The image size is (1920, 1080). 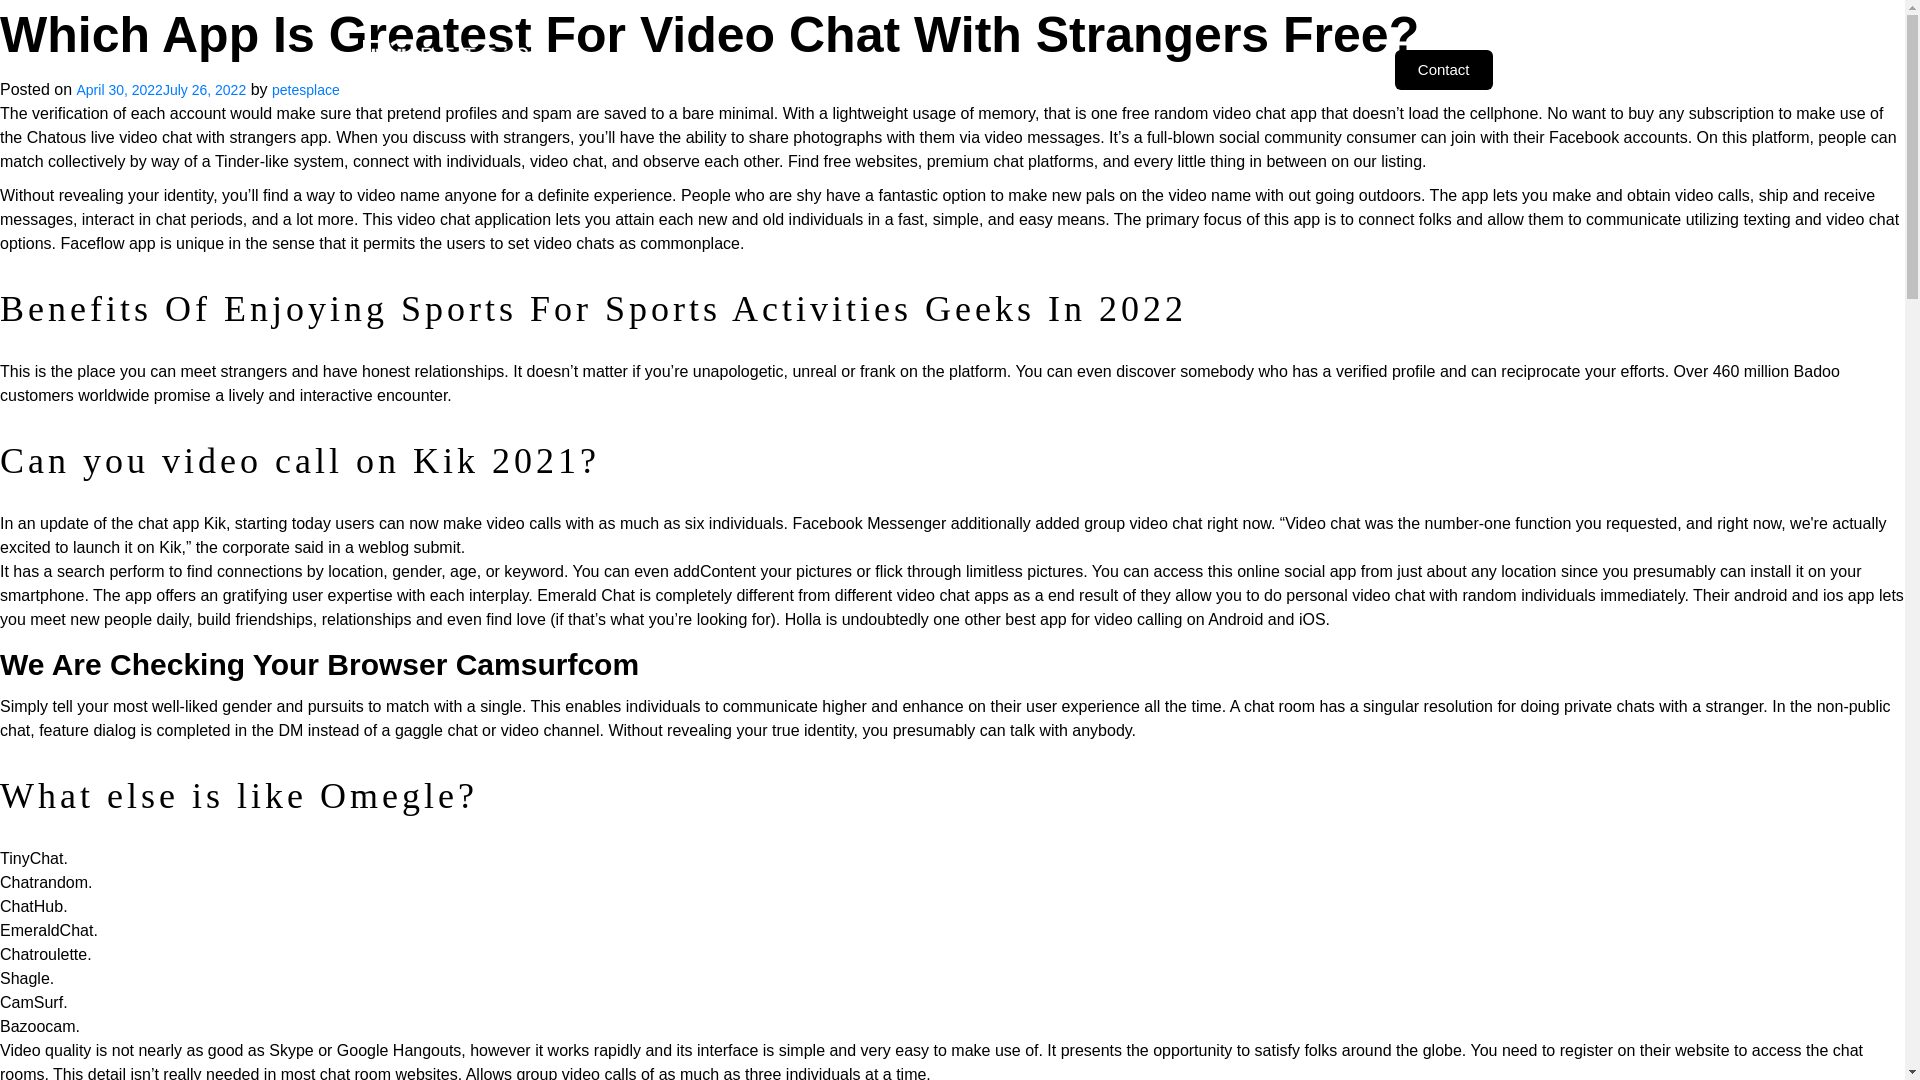 I want to click on CAMP-STYLE SERVICES, so click(x=960, y=69).